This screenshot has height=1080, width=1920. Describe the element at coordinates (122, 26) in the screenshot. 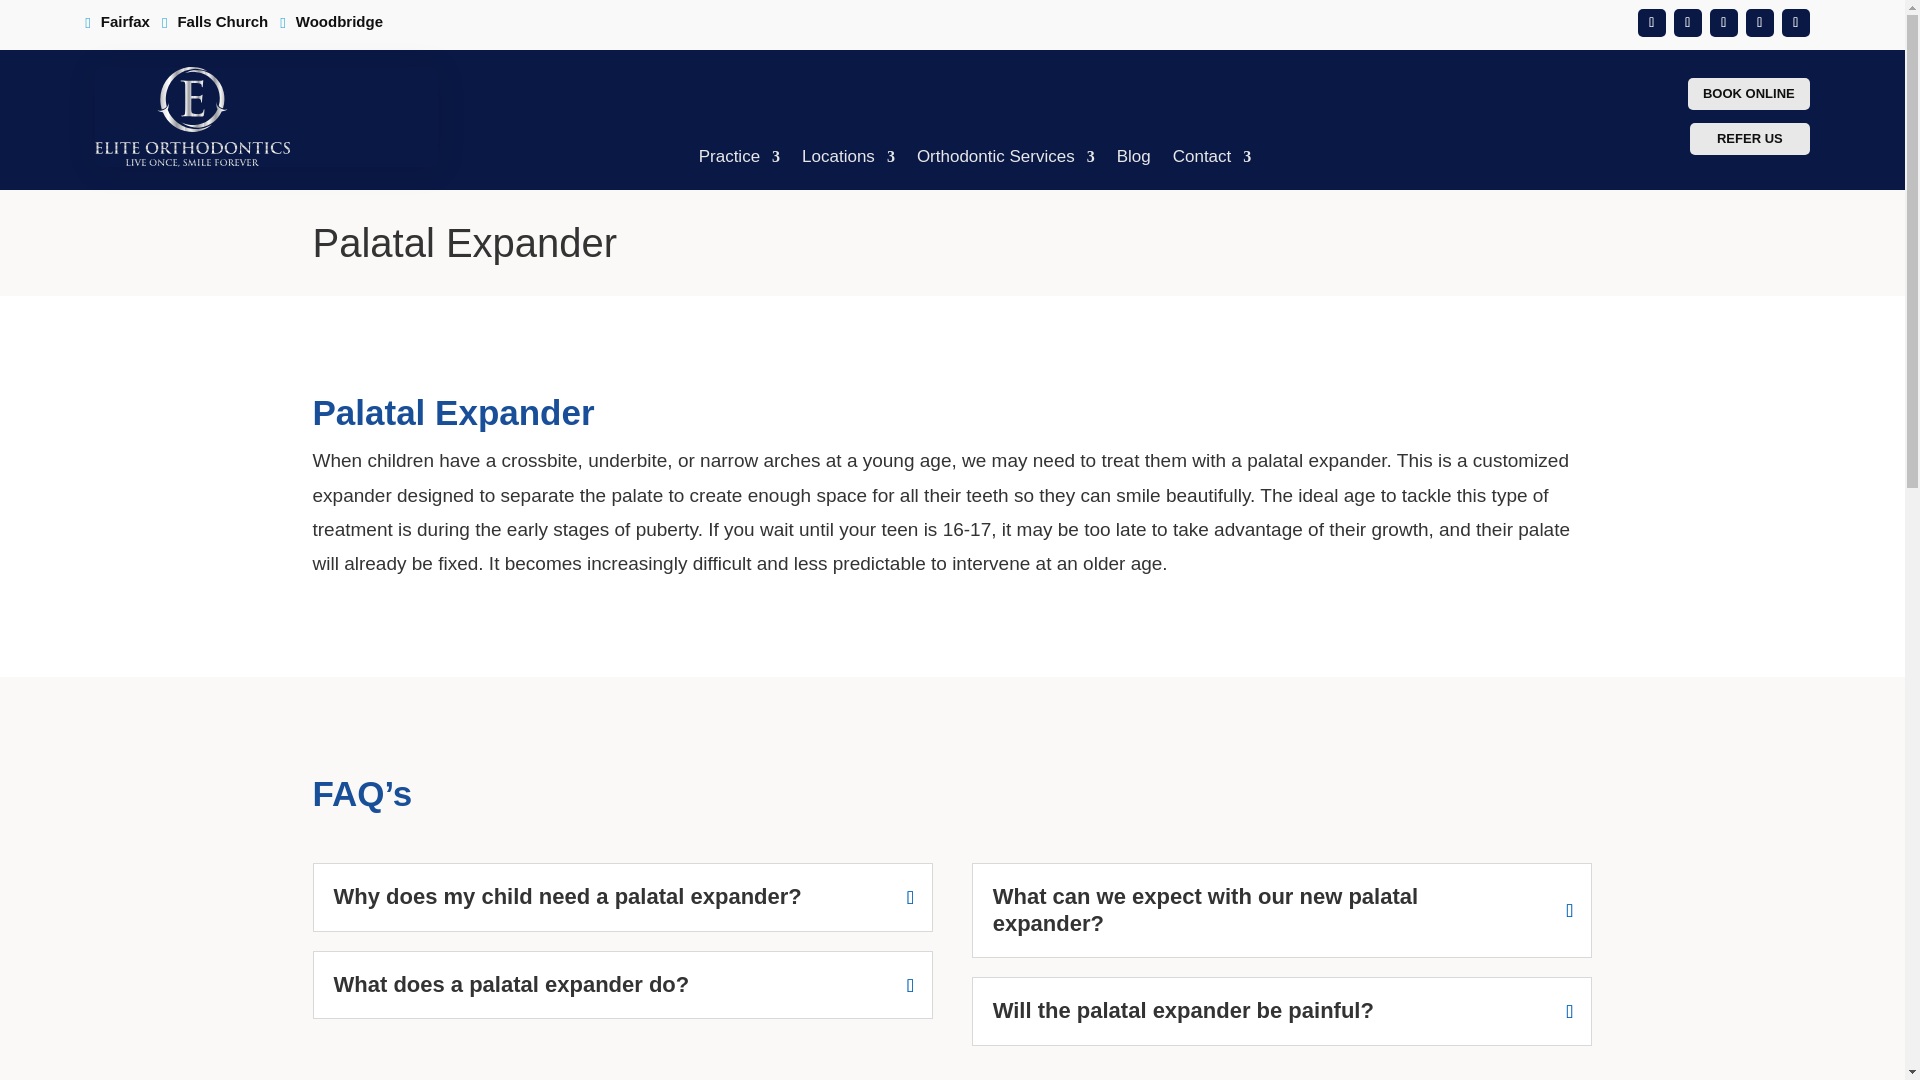

I see `Fairfax` at that location.